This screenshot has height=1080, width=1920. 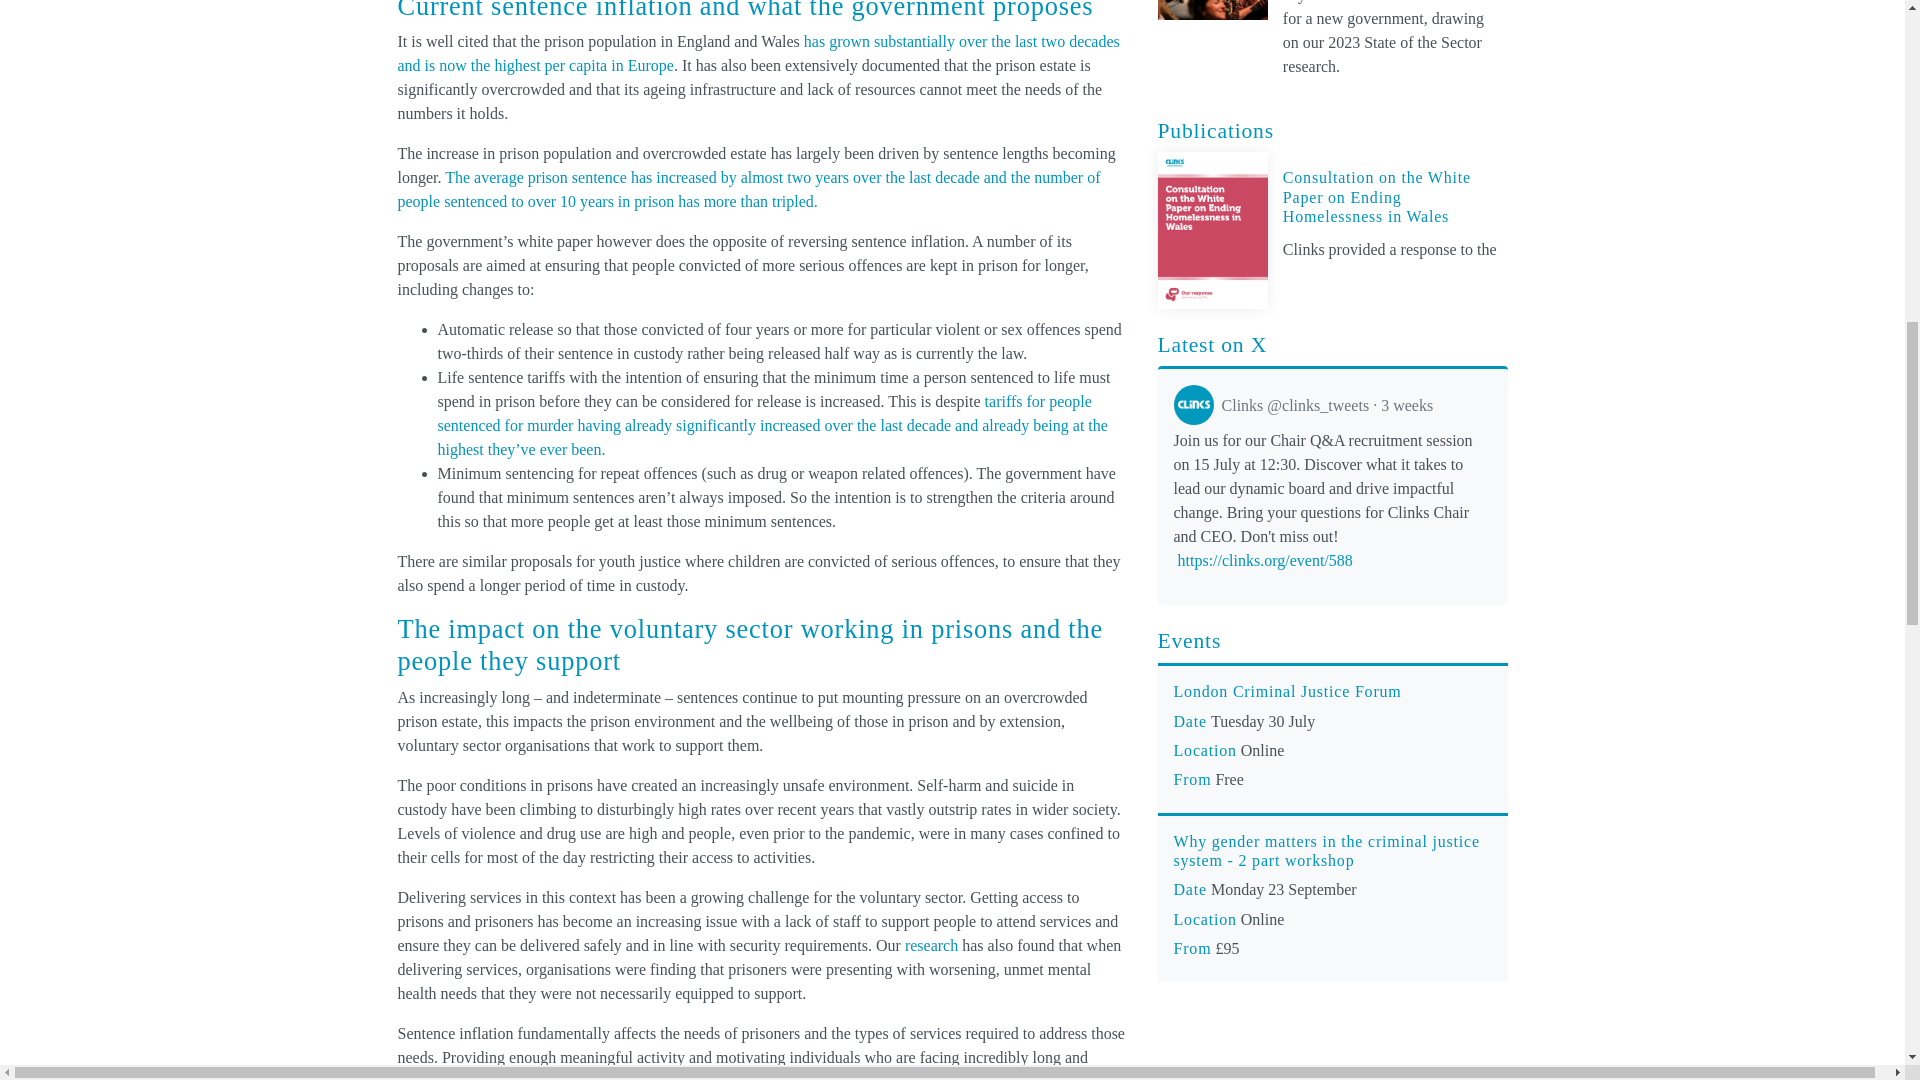 I want to click on research, so click(x=931, y=945).